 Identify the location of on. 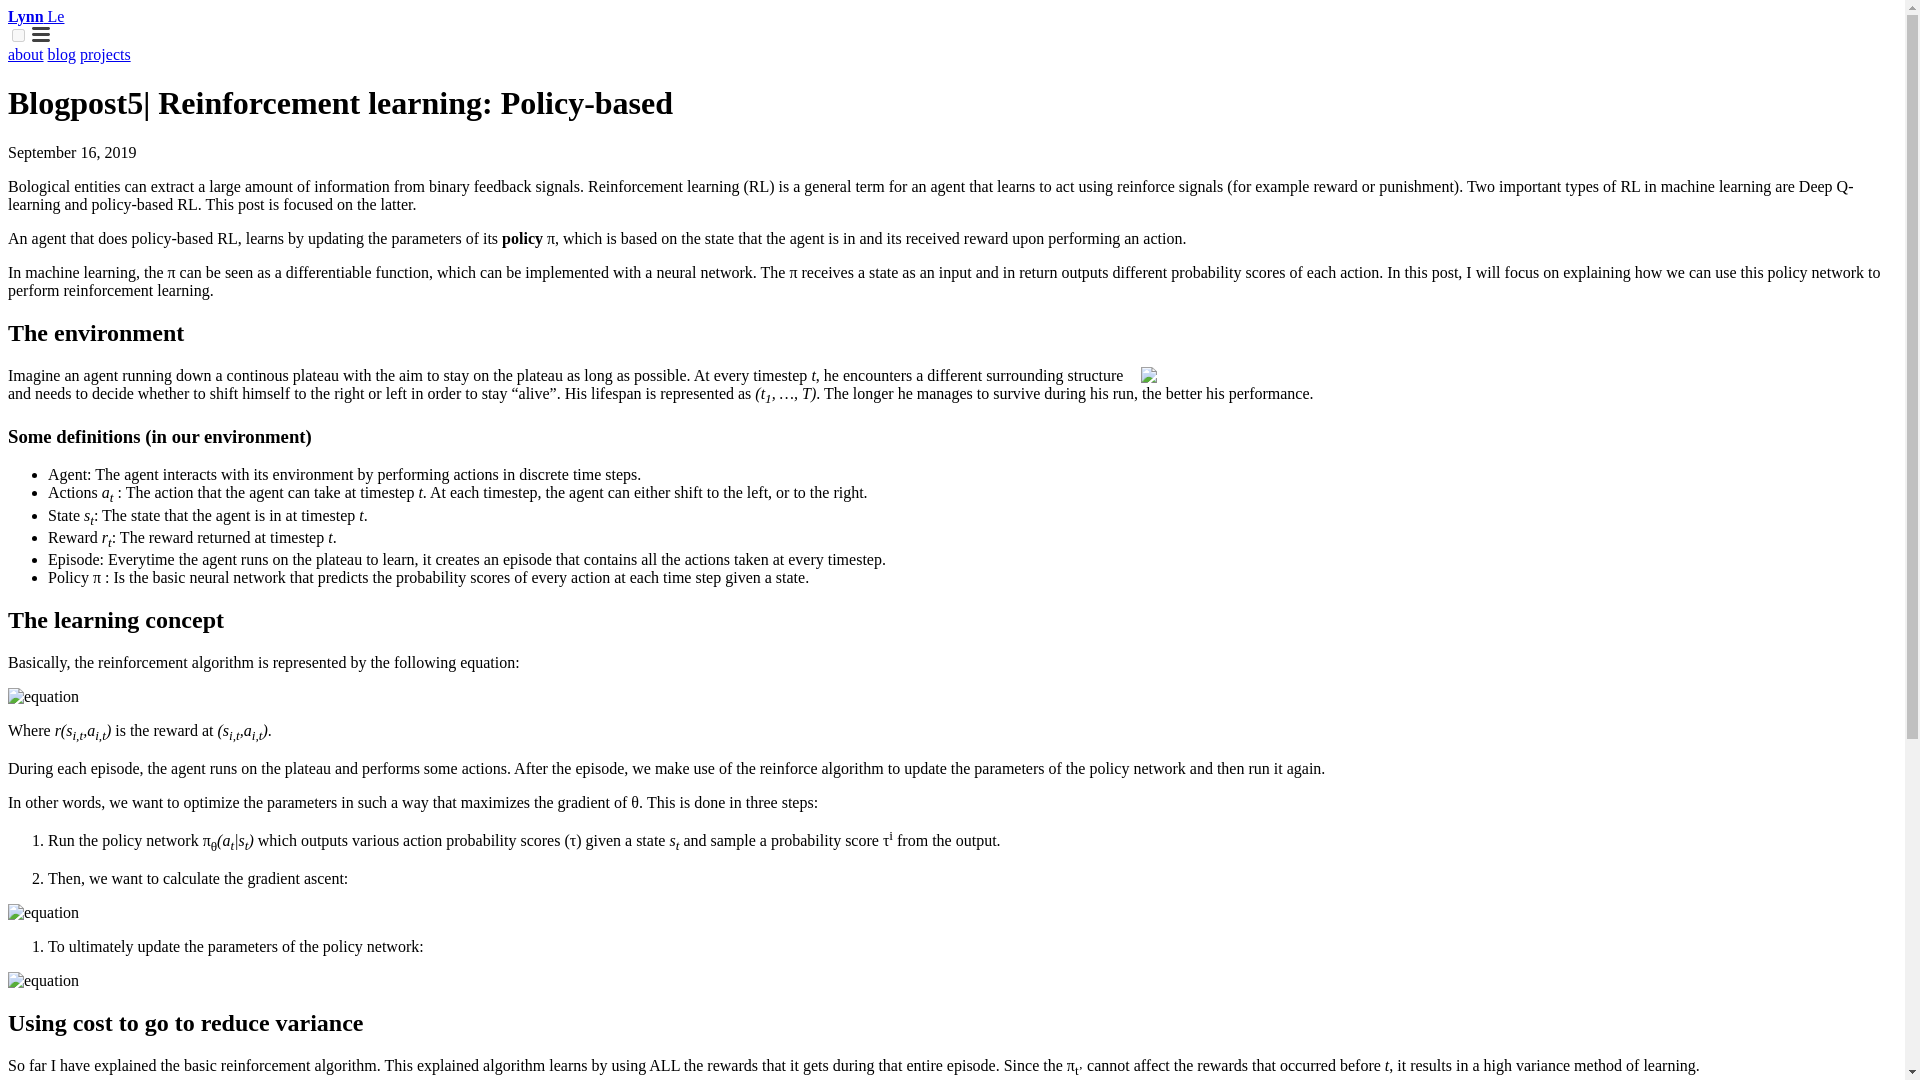
(18, 36).